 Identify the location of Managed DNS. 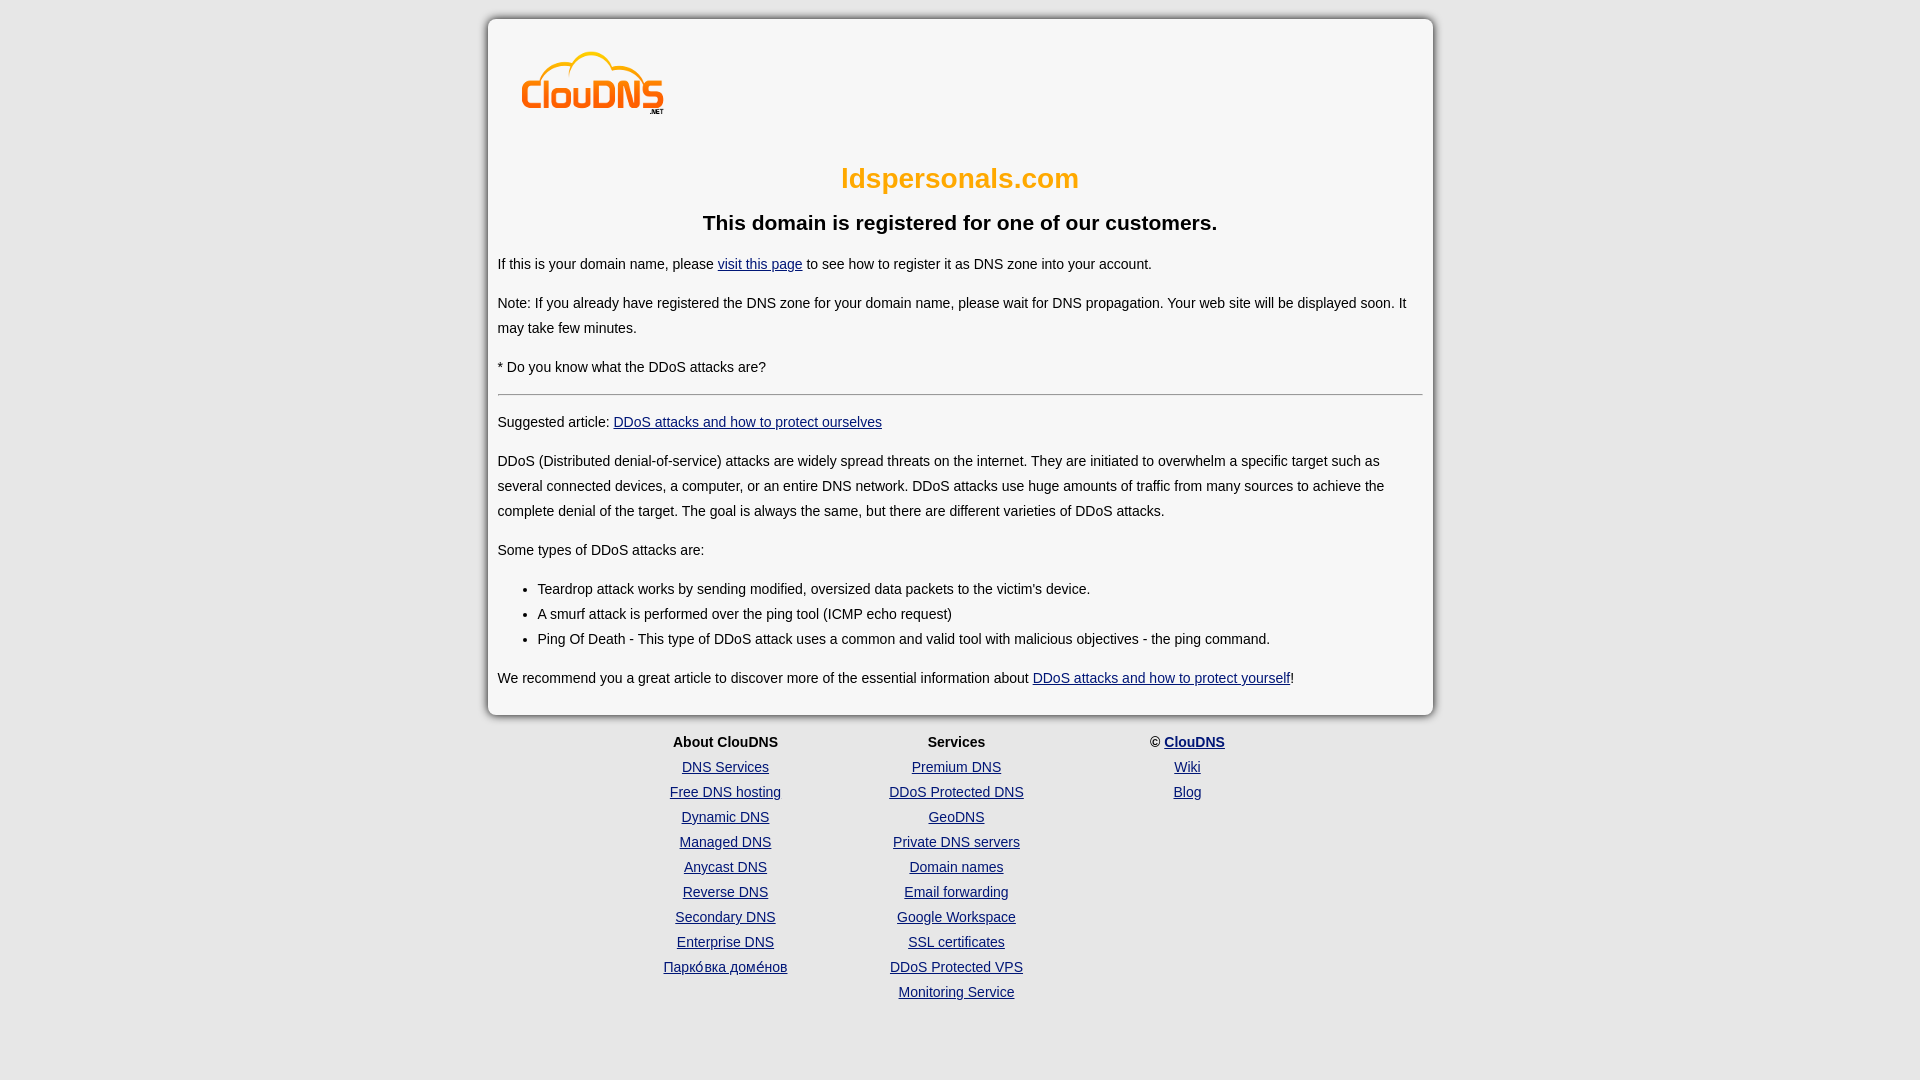
(725, 841).